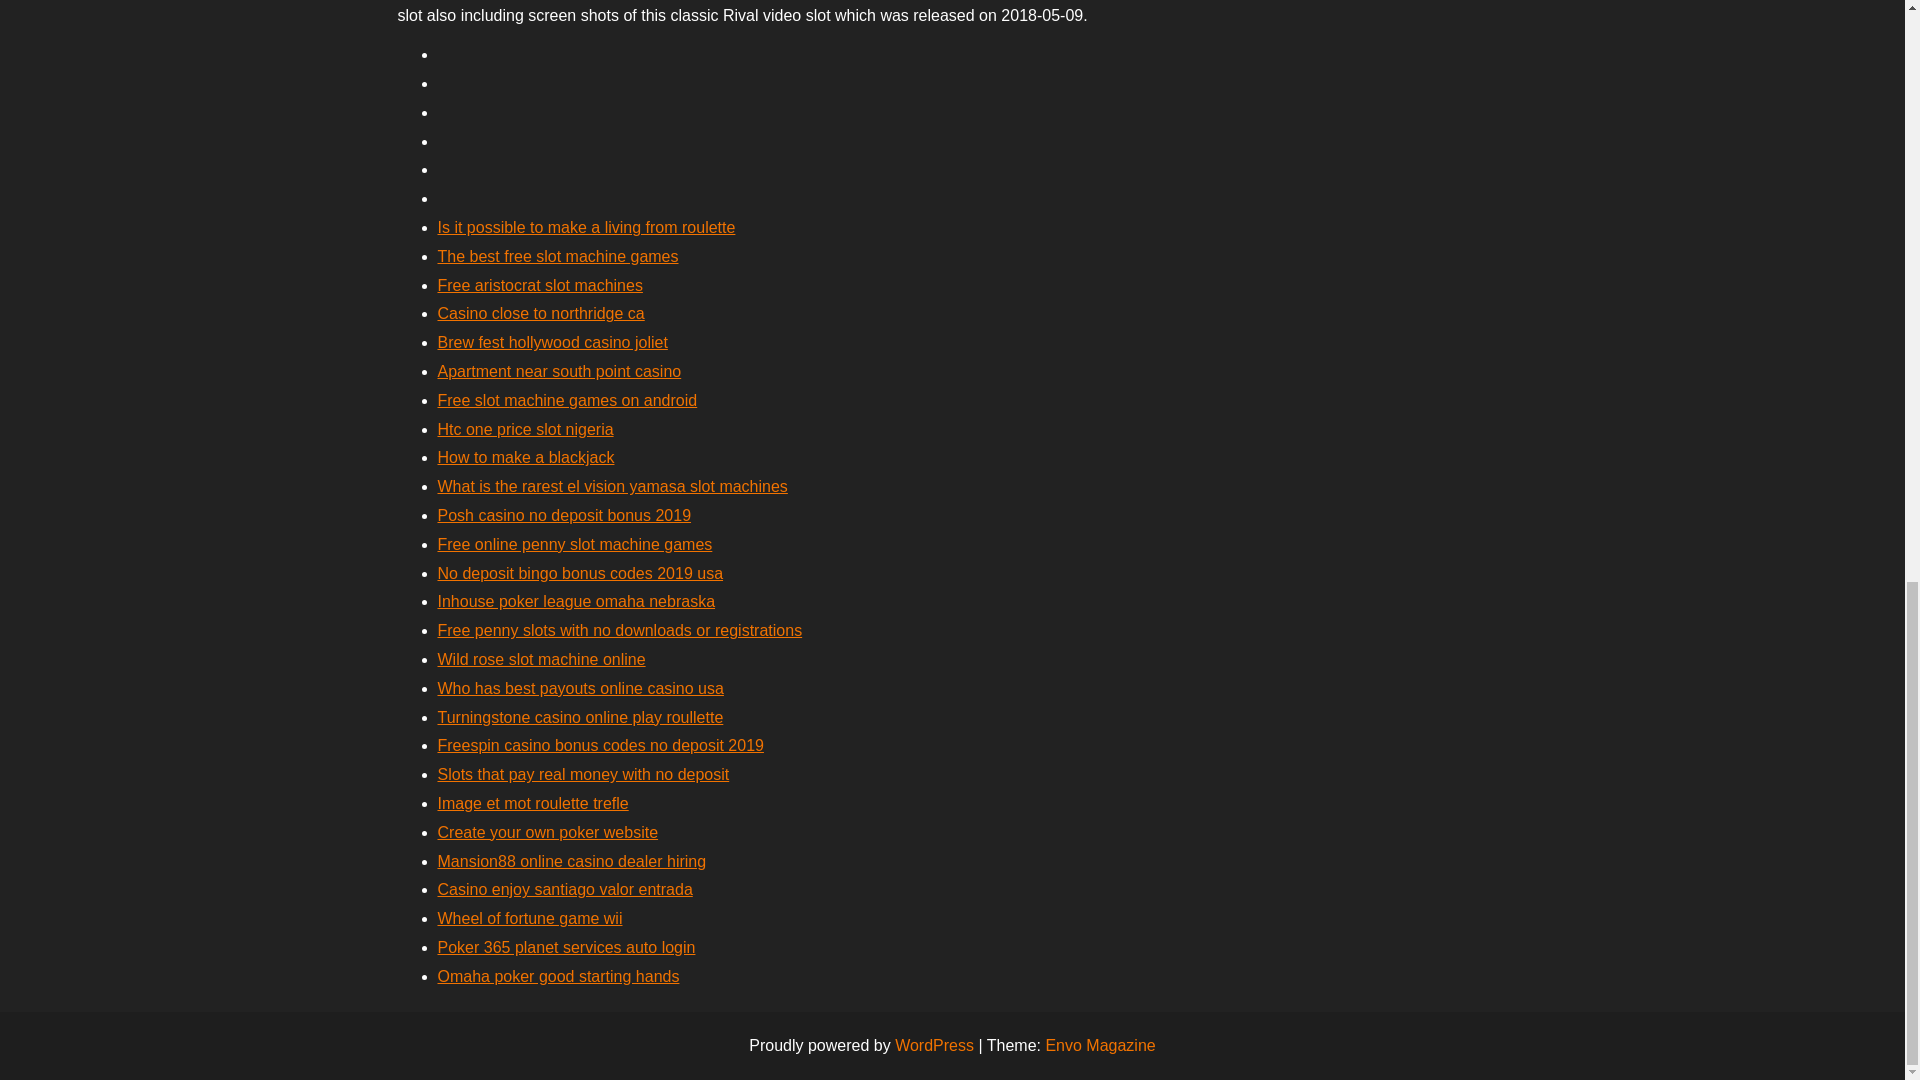 Image resolution: width=1920 pixels, height=1080 pixels. I want to click on Posh casino no deposit bonus 2019, so click(564, 514).